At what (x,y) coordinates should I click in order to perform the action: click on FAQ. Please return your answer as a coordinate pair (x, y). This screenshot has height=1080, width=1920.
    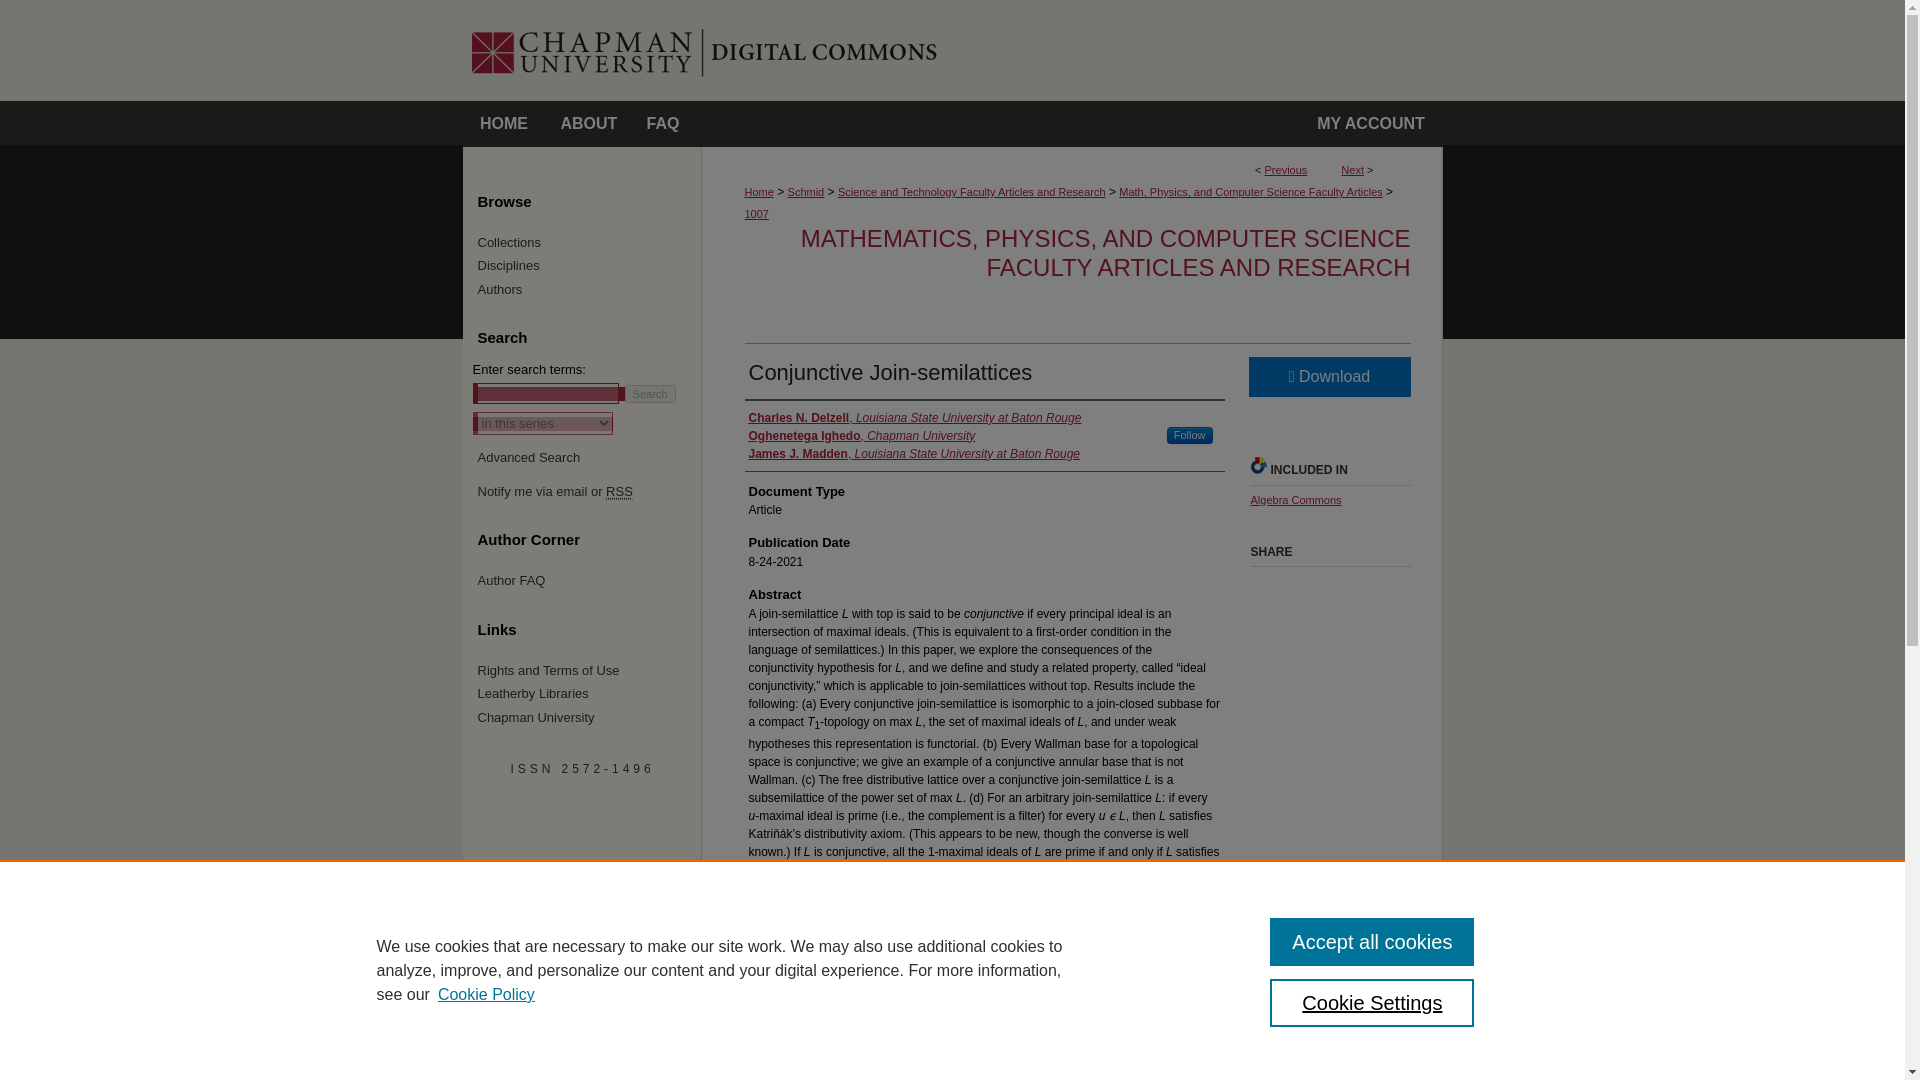
    Looking at the image, I should click on (663, 124).